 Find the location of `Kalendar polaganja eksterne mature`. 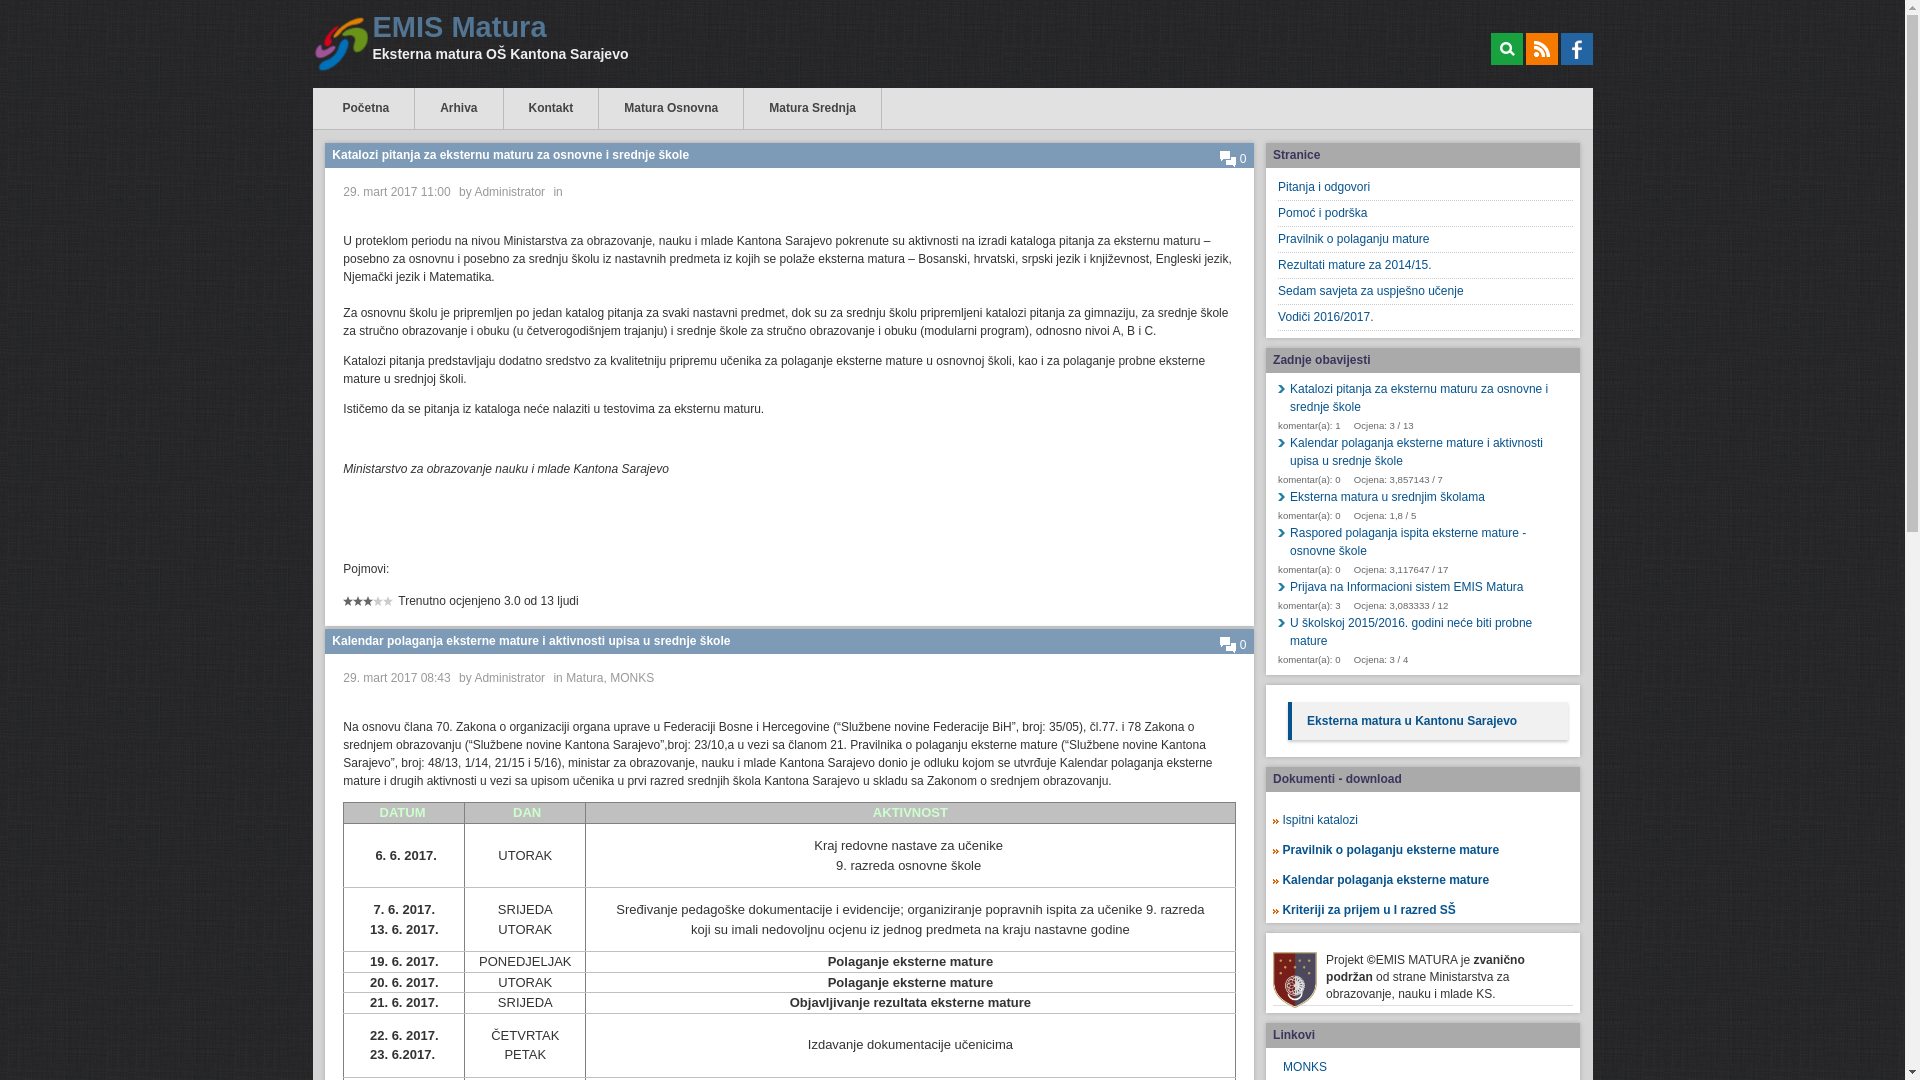

Kalendar polaganja eksterne mature is located at coordinates (1393, 880).